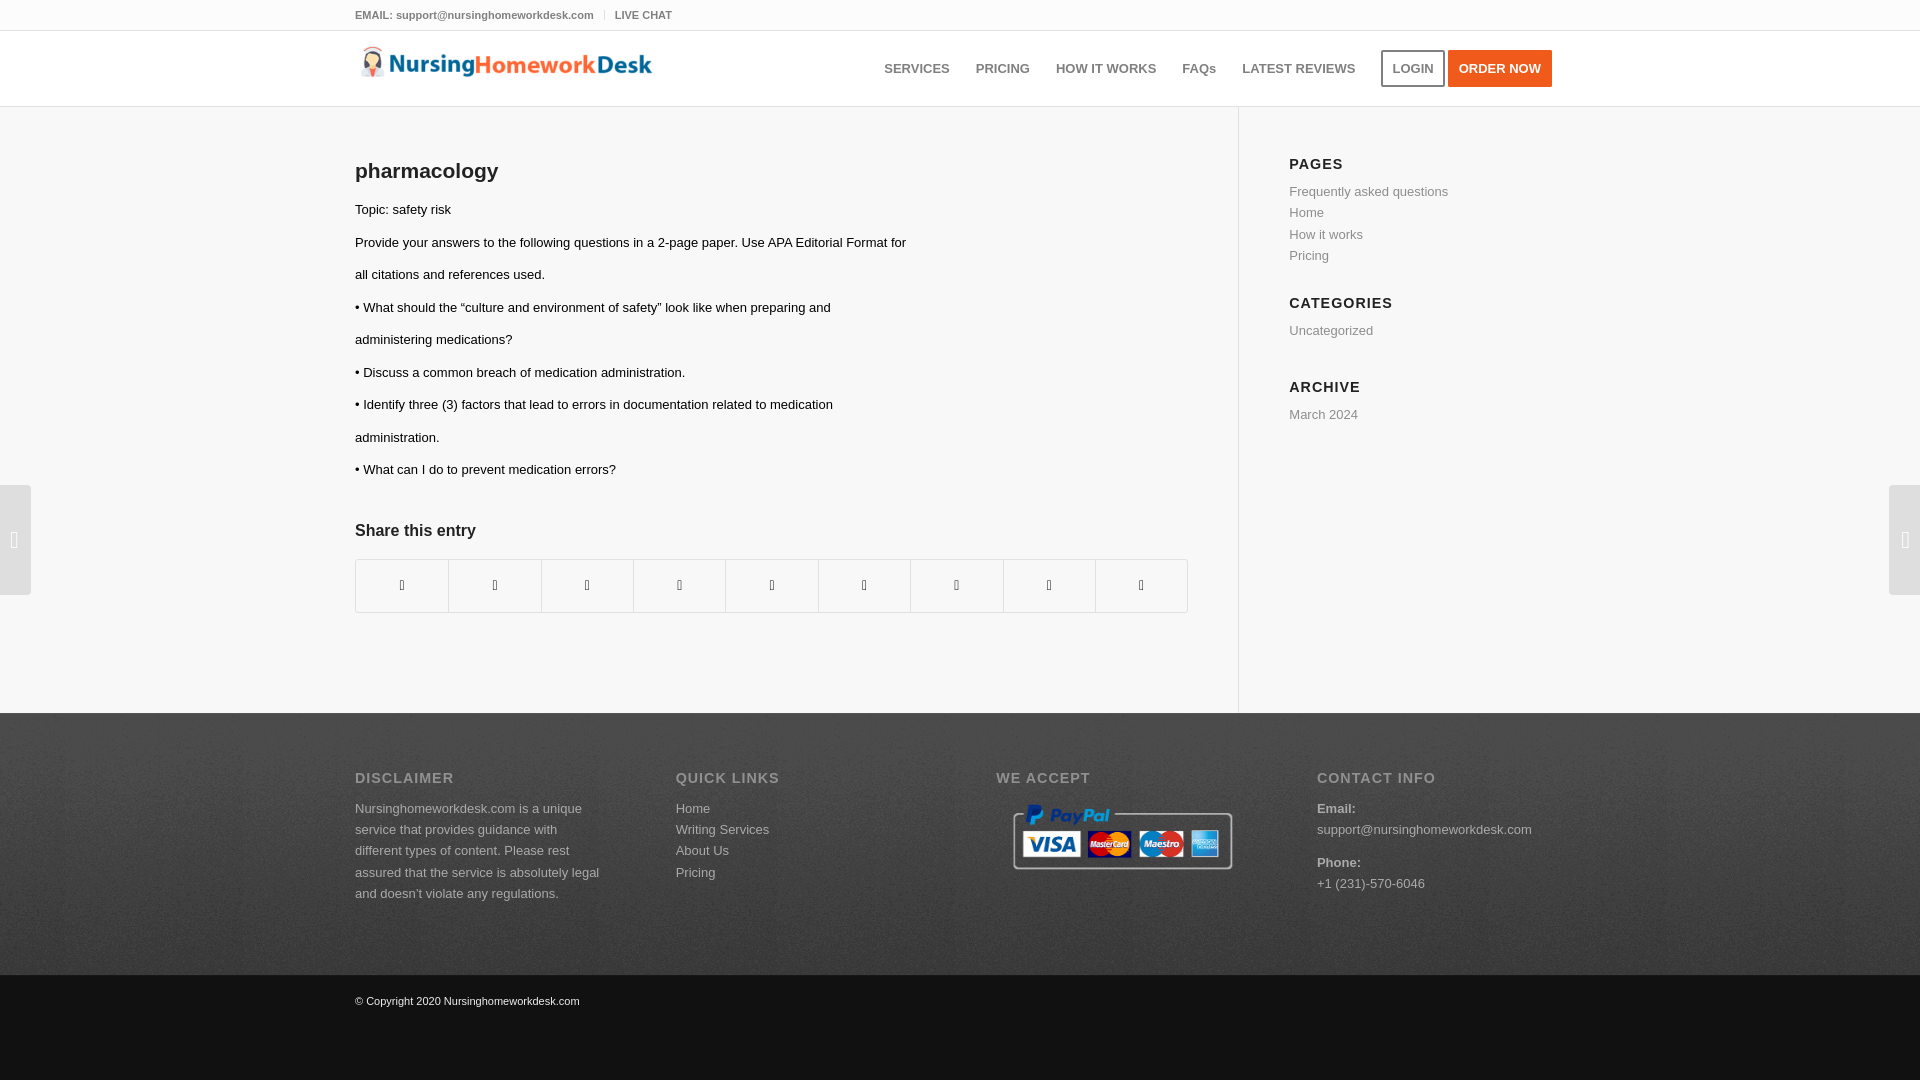 The height and width of the screenshot is (1080, 1920). I want to click on Uncategorized, so click(1330, 330).